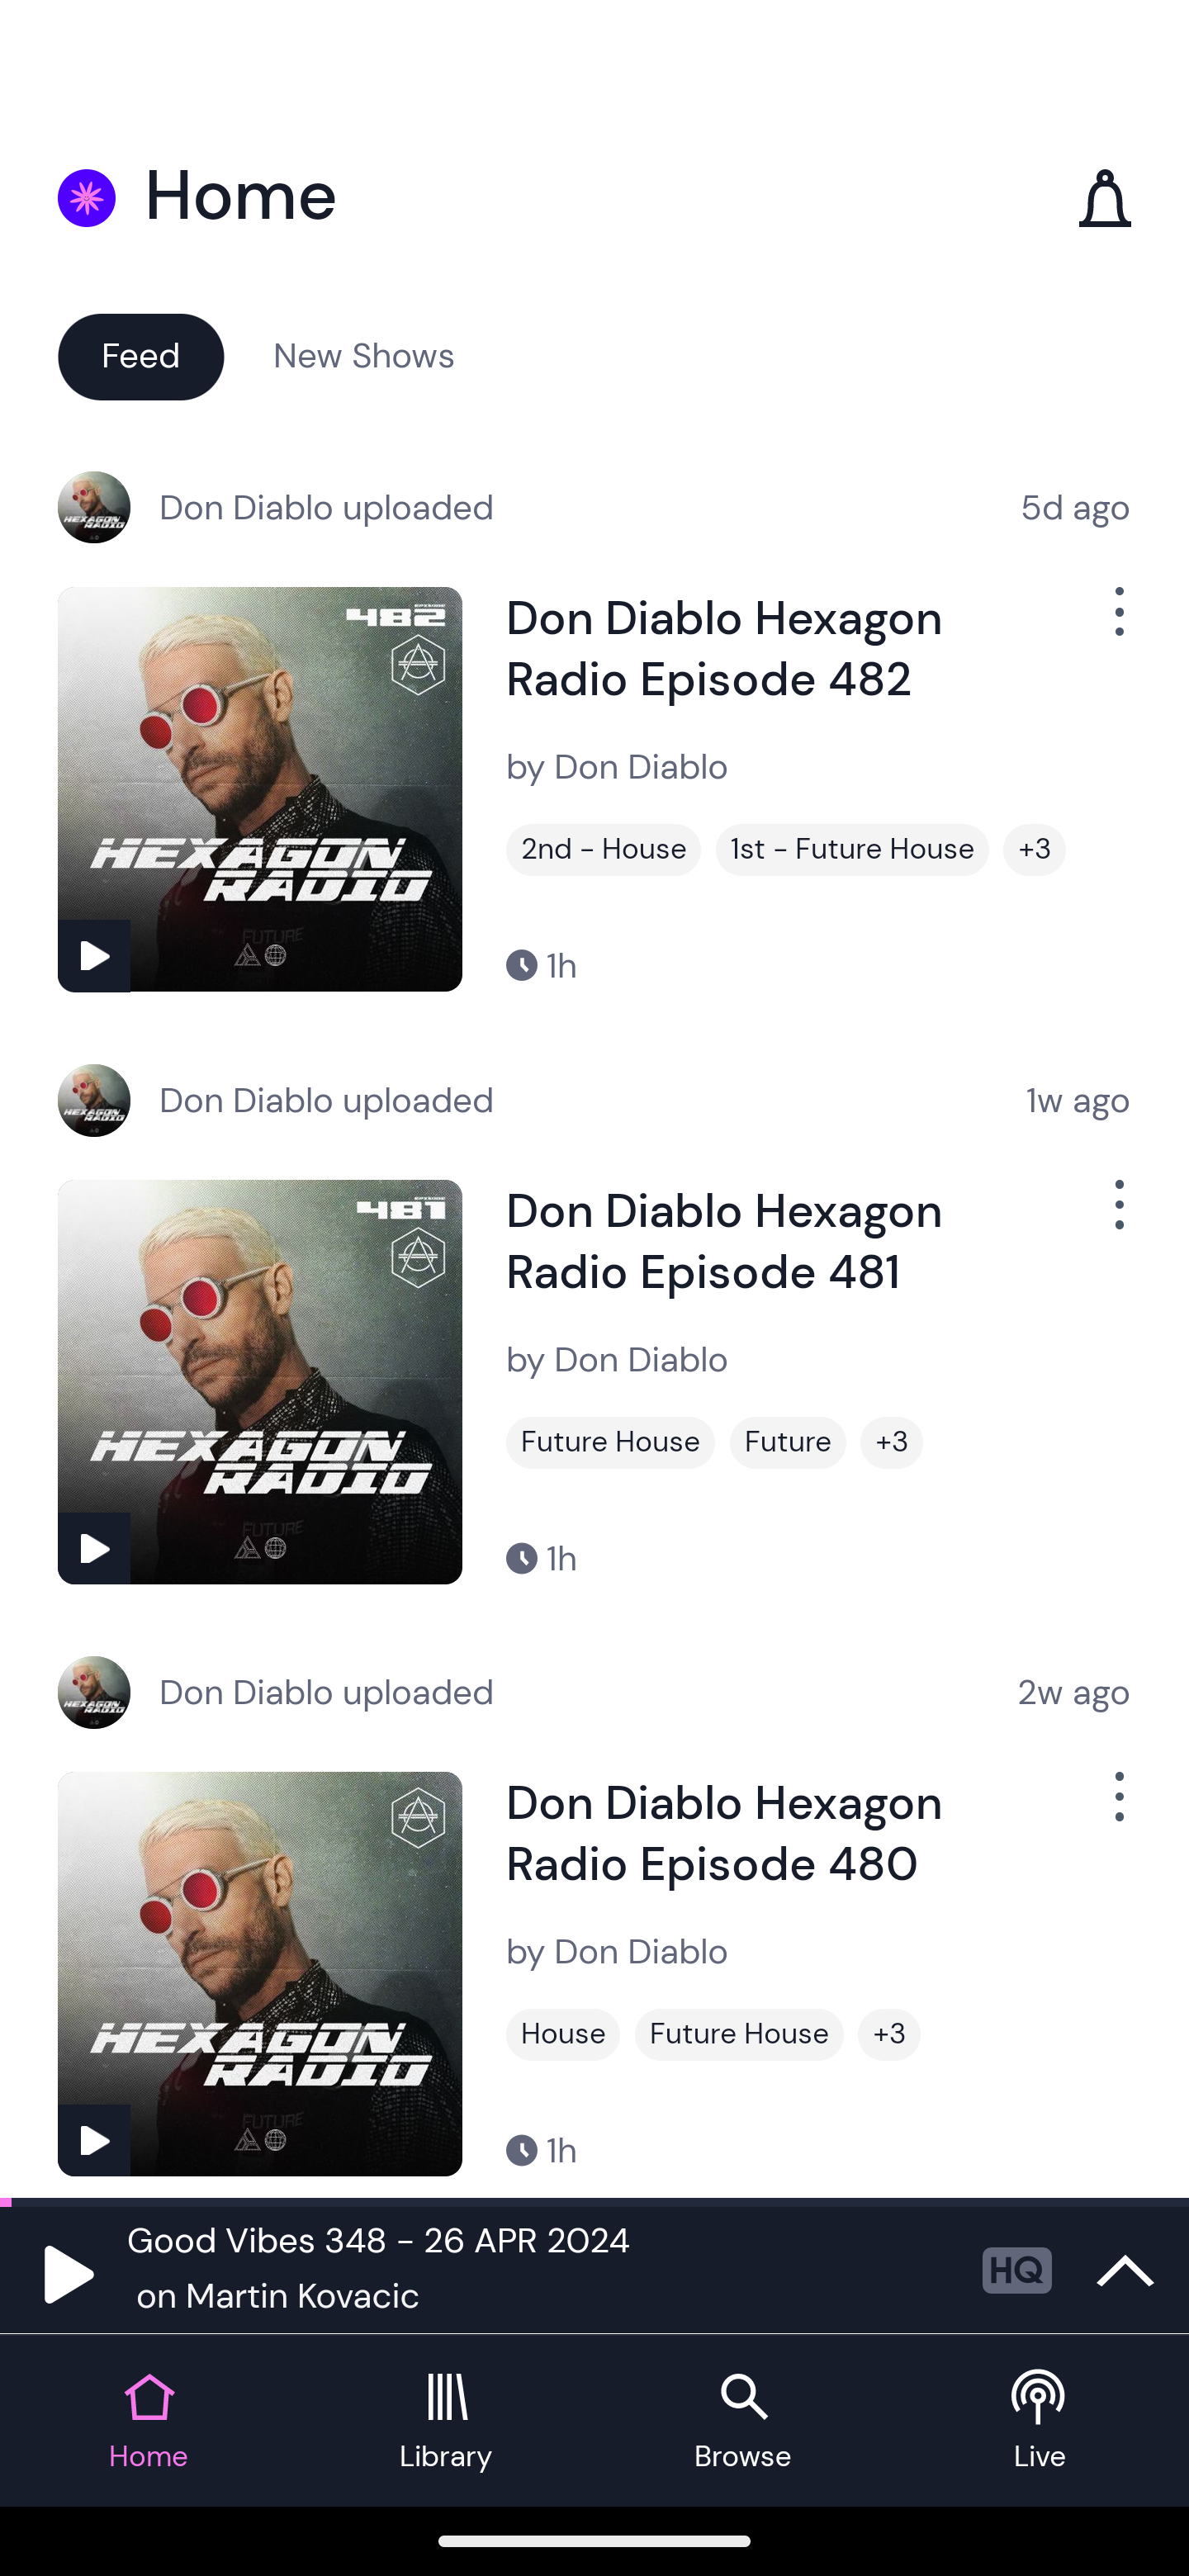 Image resolution: width=1189 pixels, height=2576 pixels. Describe the element at coordinates (852, 850) in the screenshot. I see `1st - Future House` at that location.